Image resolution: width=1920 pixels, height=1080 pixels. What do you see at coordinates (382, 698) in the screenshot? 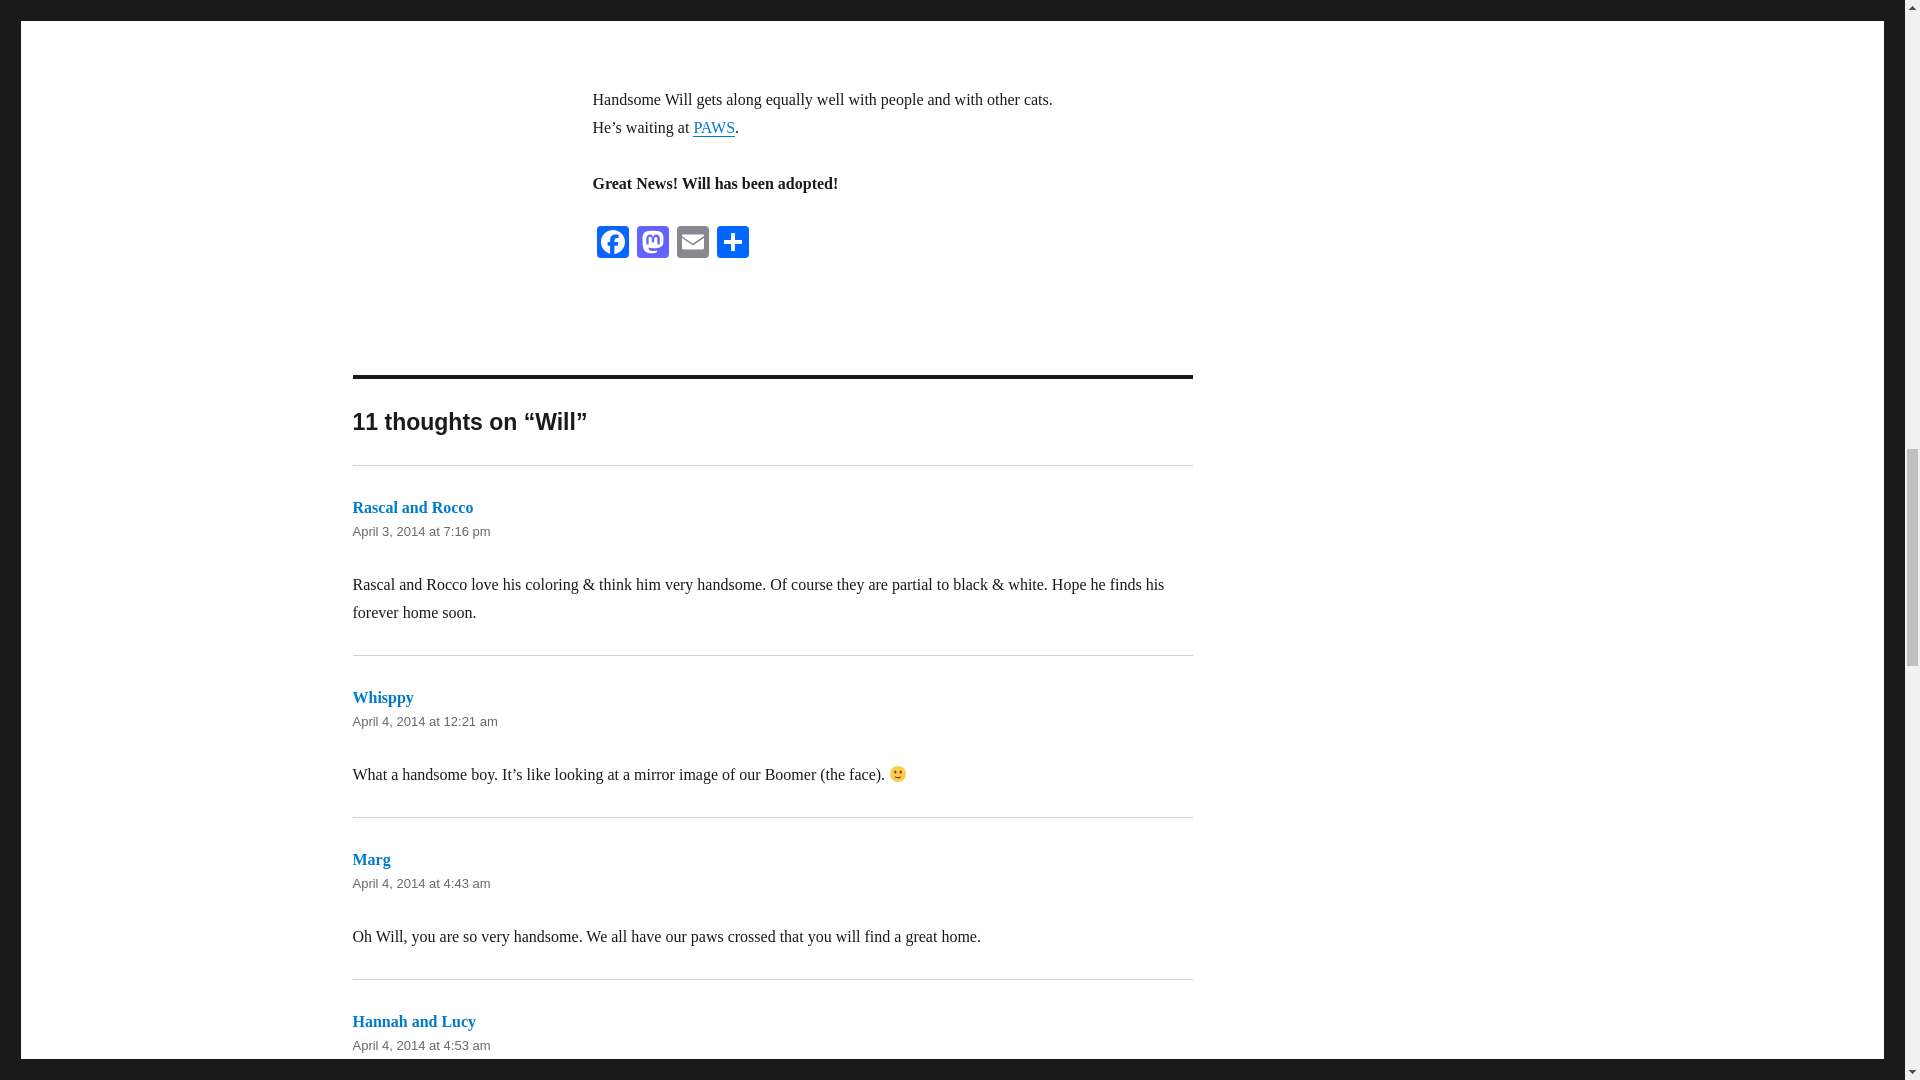
I see `Whisppy` at bounding box center [382, 698].